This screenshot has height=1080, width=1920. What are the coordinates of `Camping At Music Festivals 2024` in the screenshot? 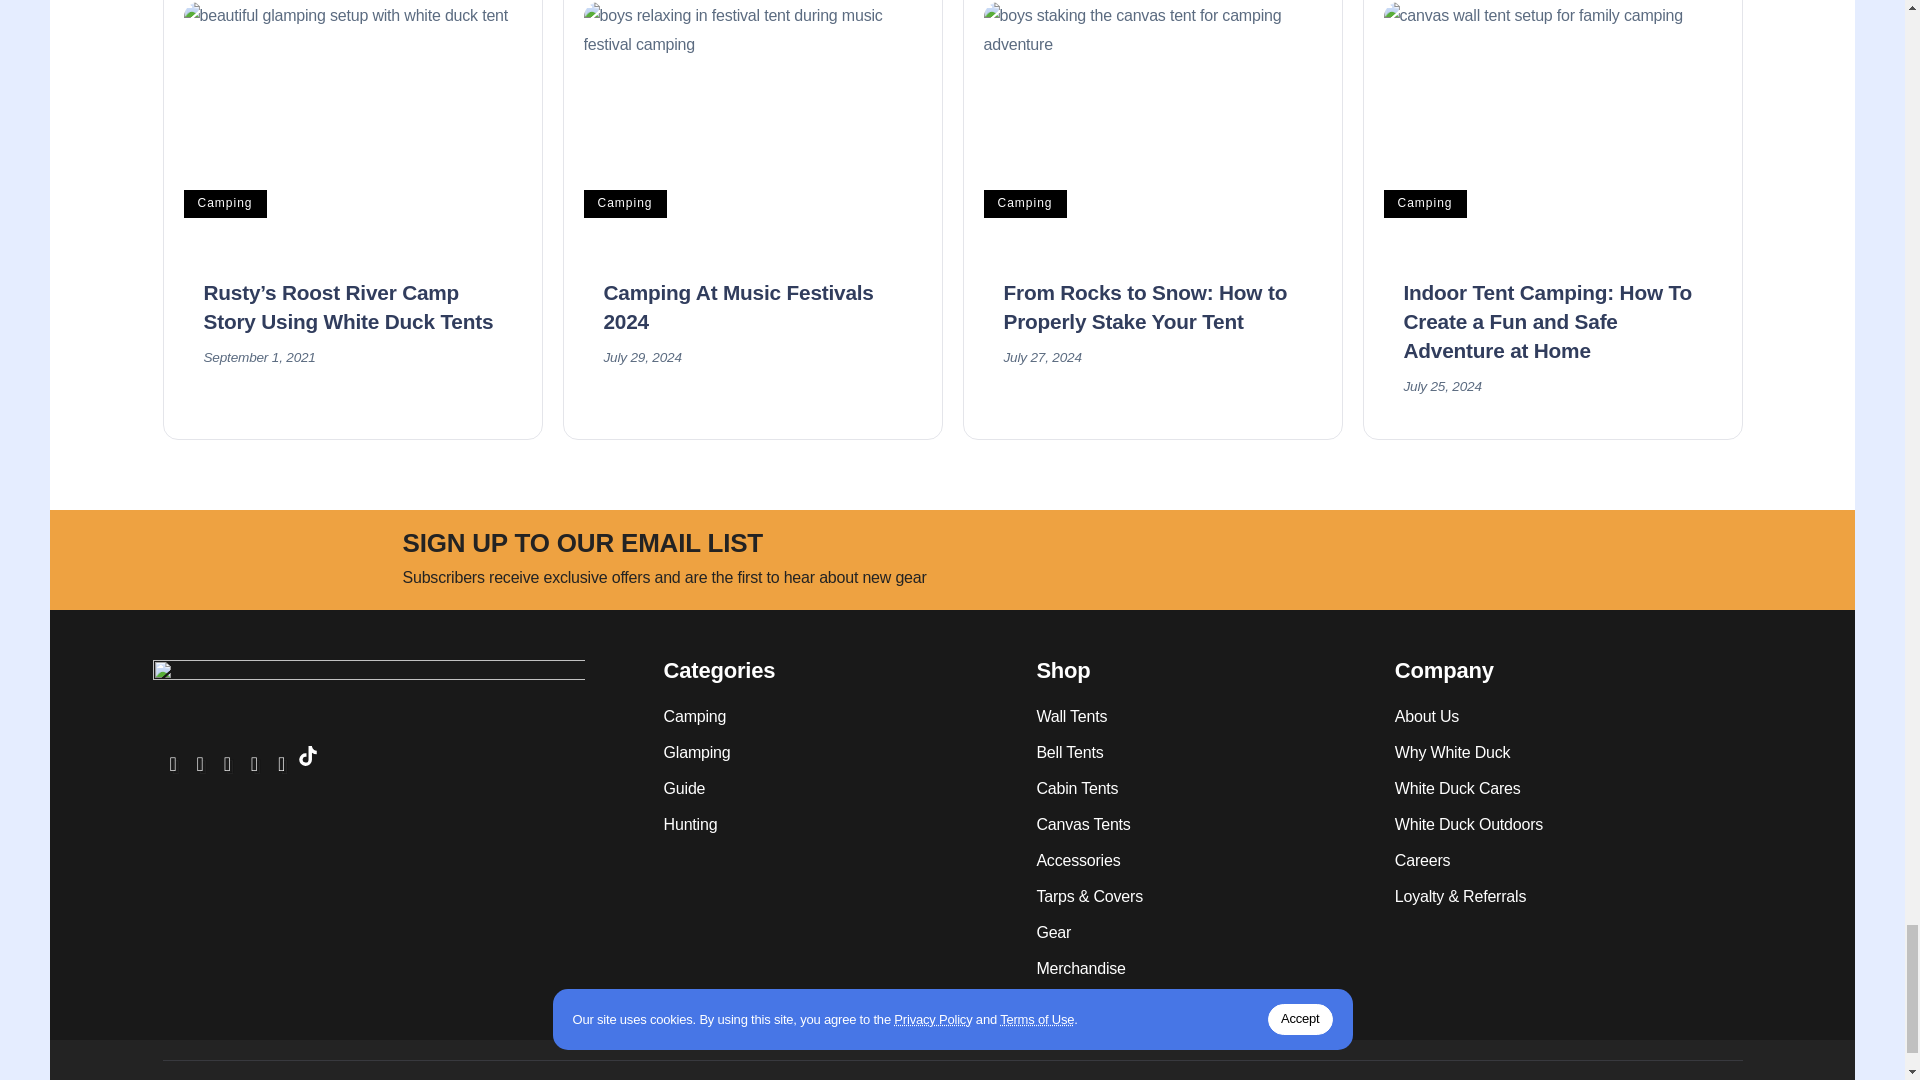 It's located at (738, 306).